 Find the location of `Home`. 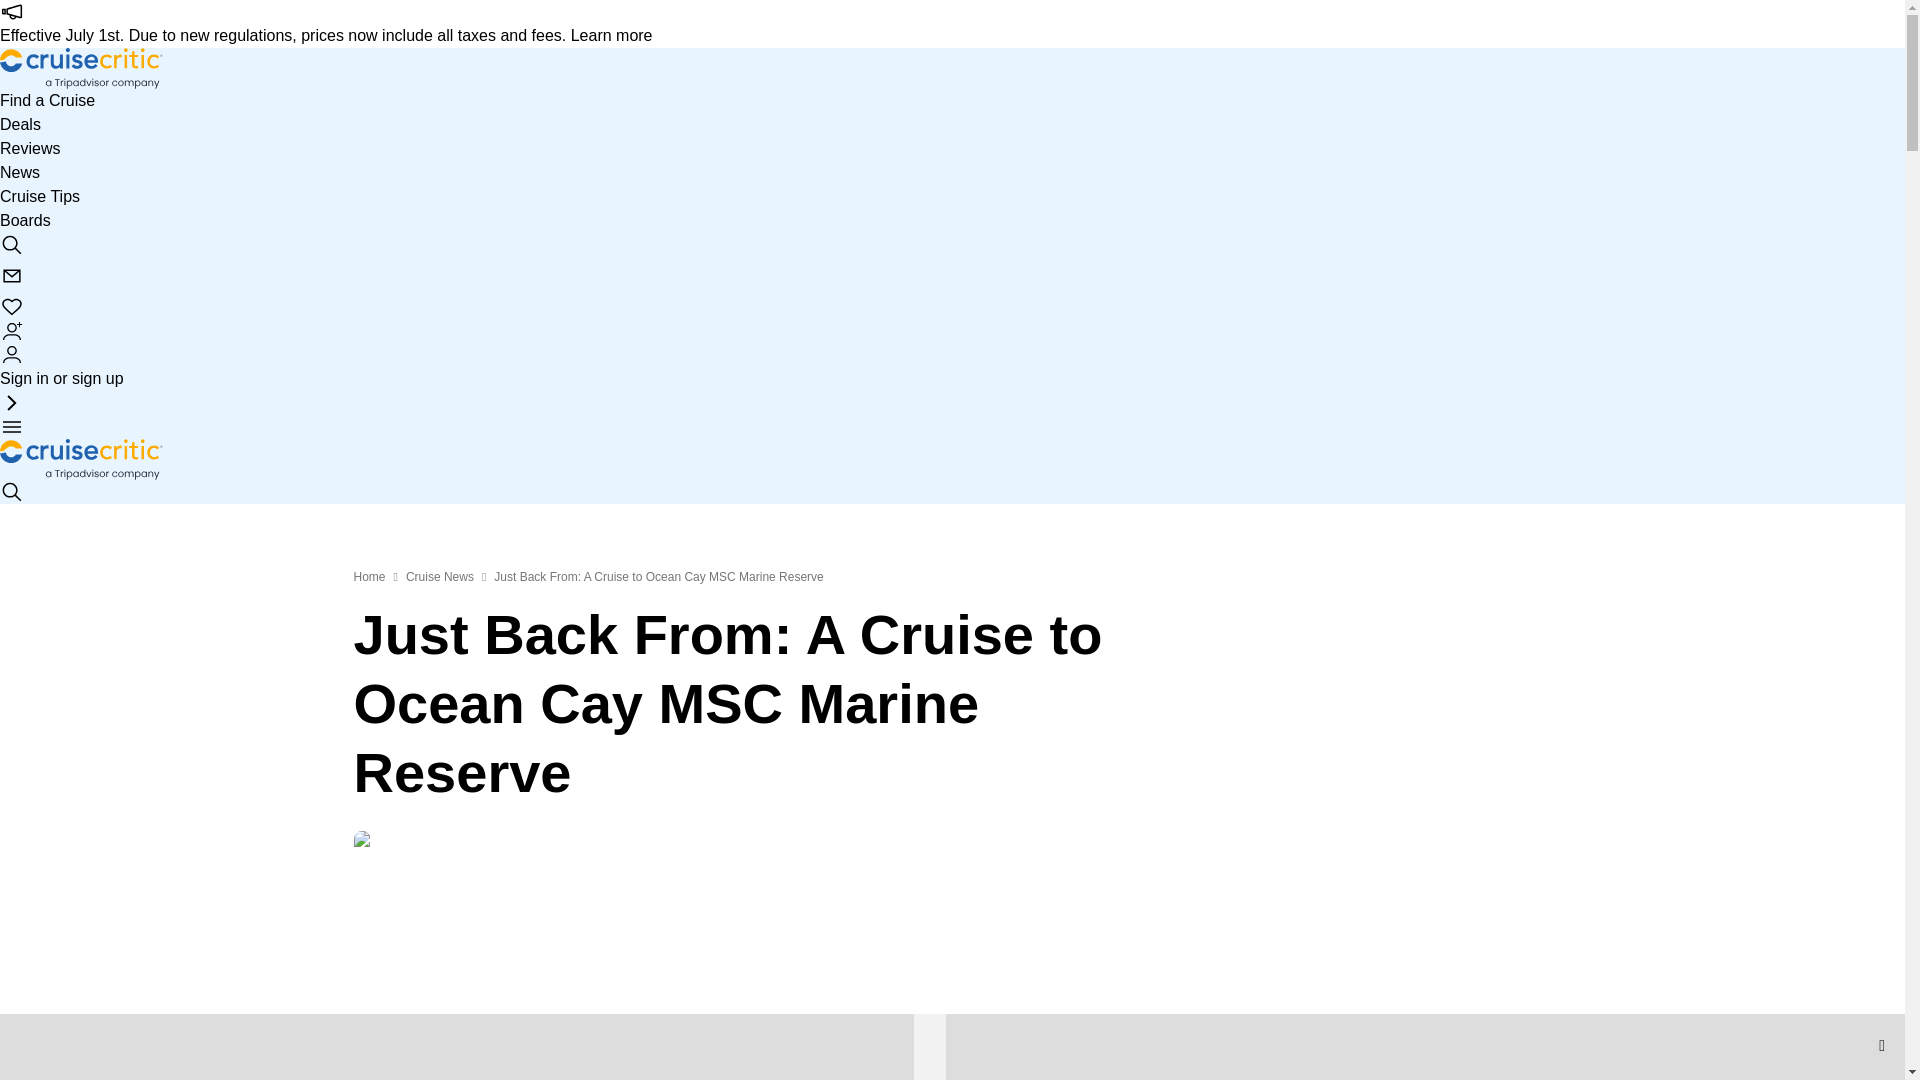

Home is located at coordinates (369, 577).